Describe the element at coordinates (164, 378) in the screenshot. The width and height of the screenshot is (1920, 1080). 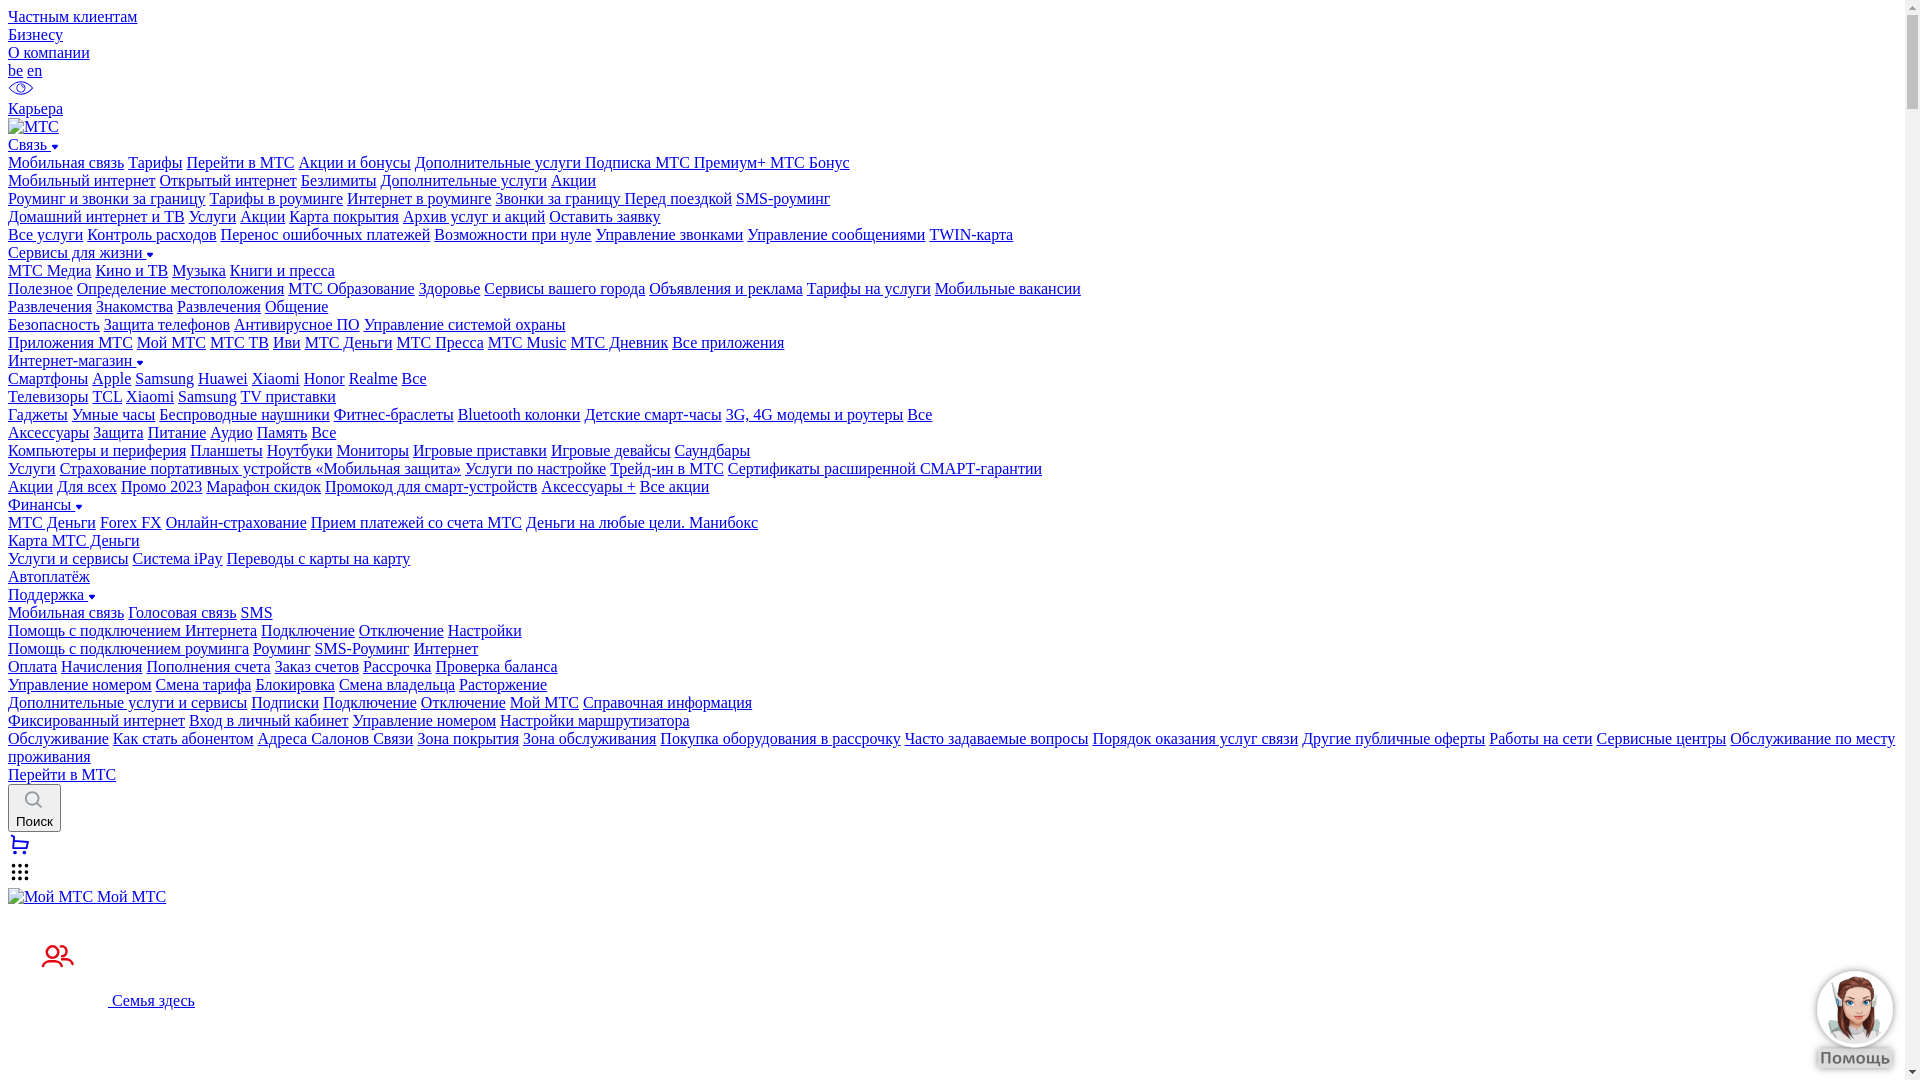
I see `Samsung` at that location.